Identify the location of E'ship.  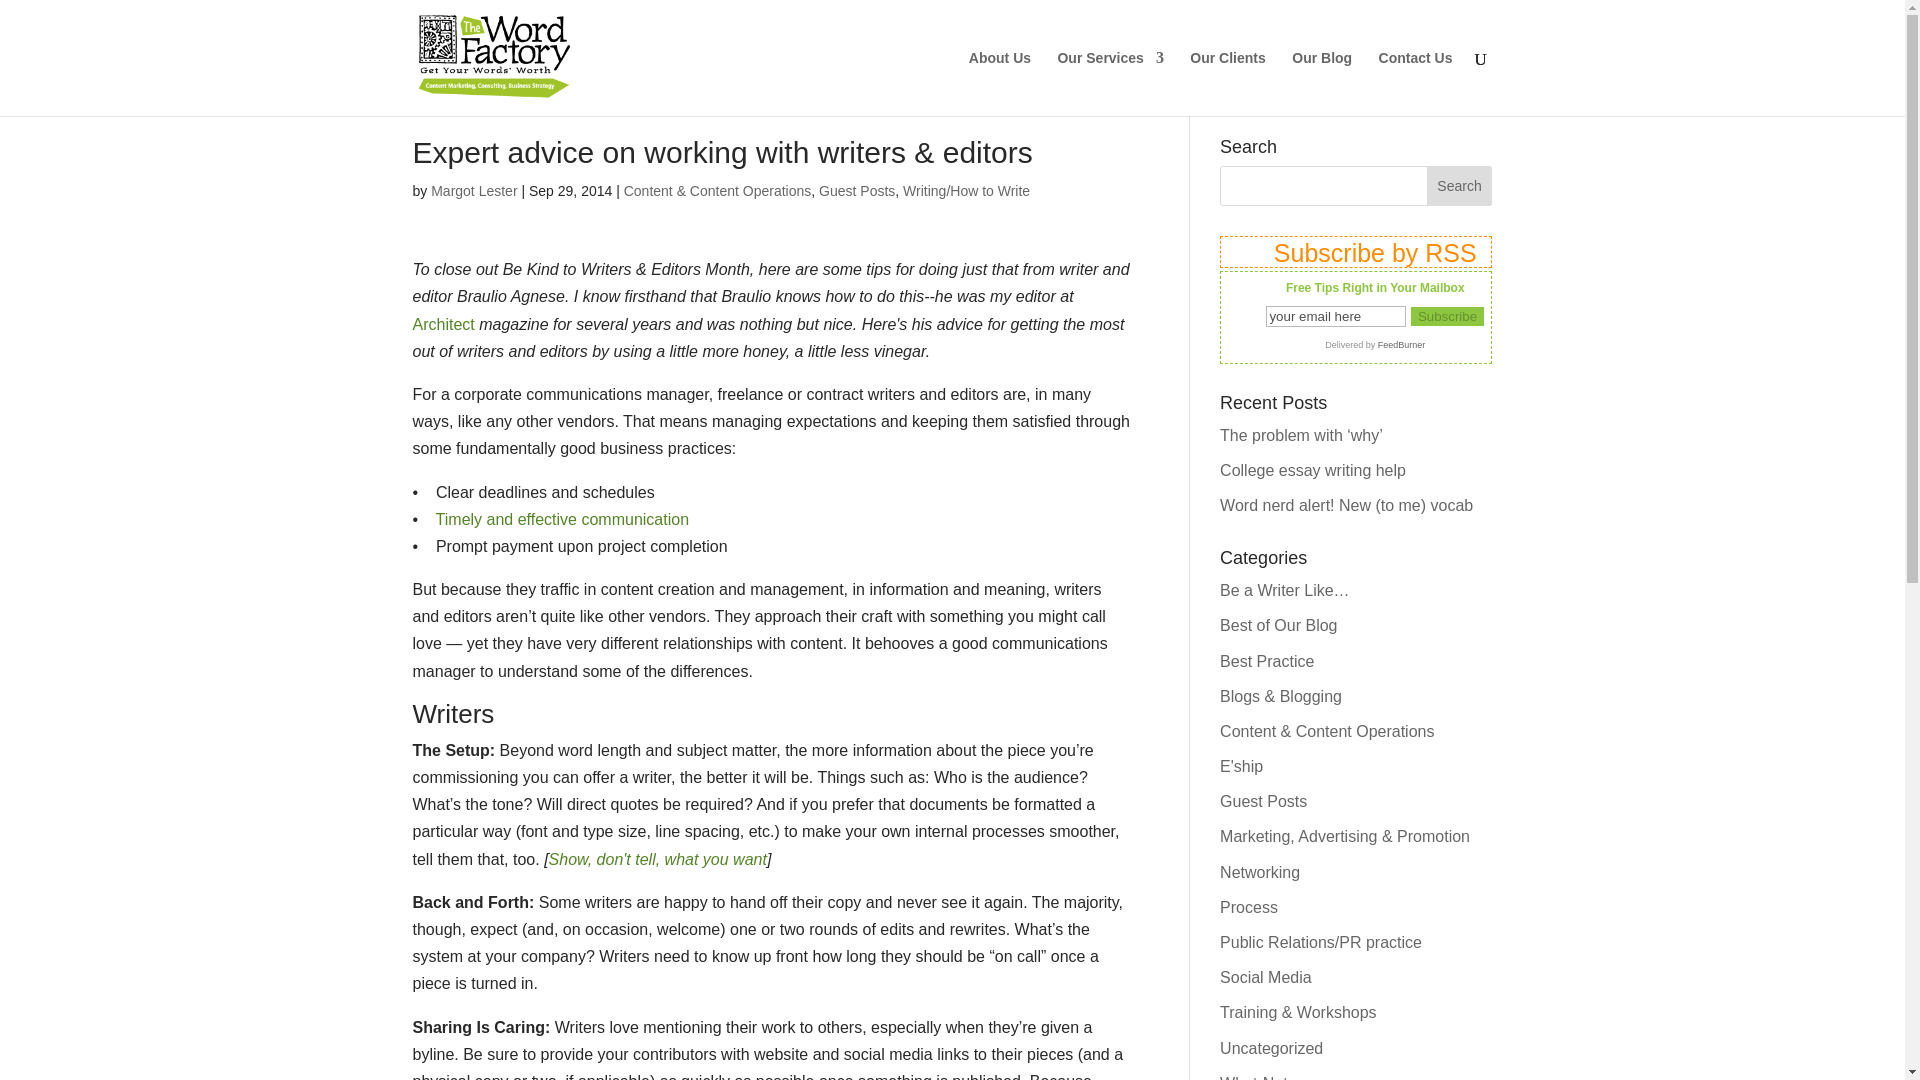
(1241, 766).